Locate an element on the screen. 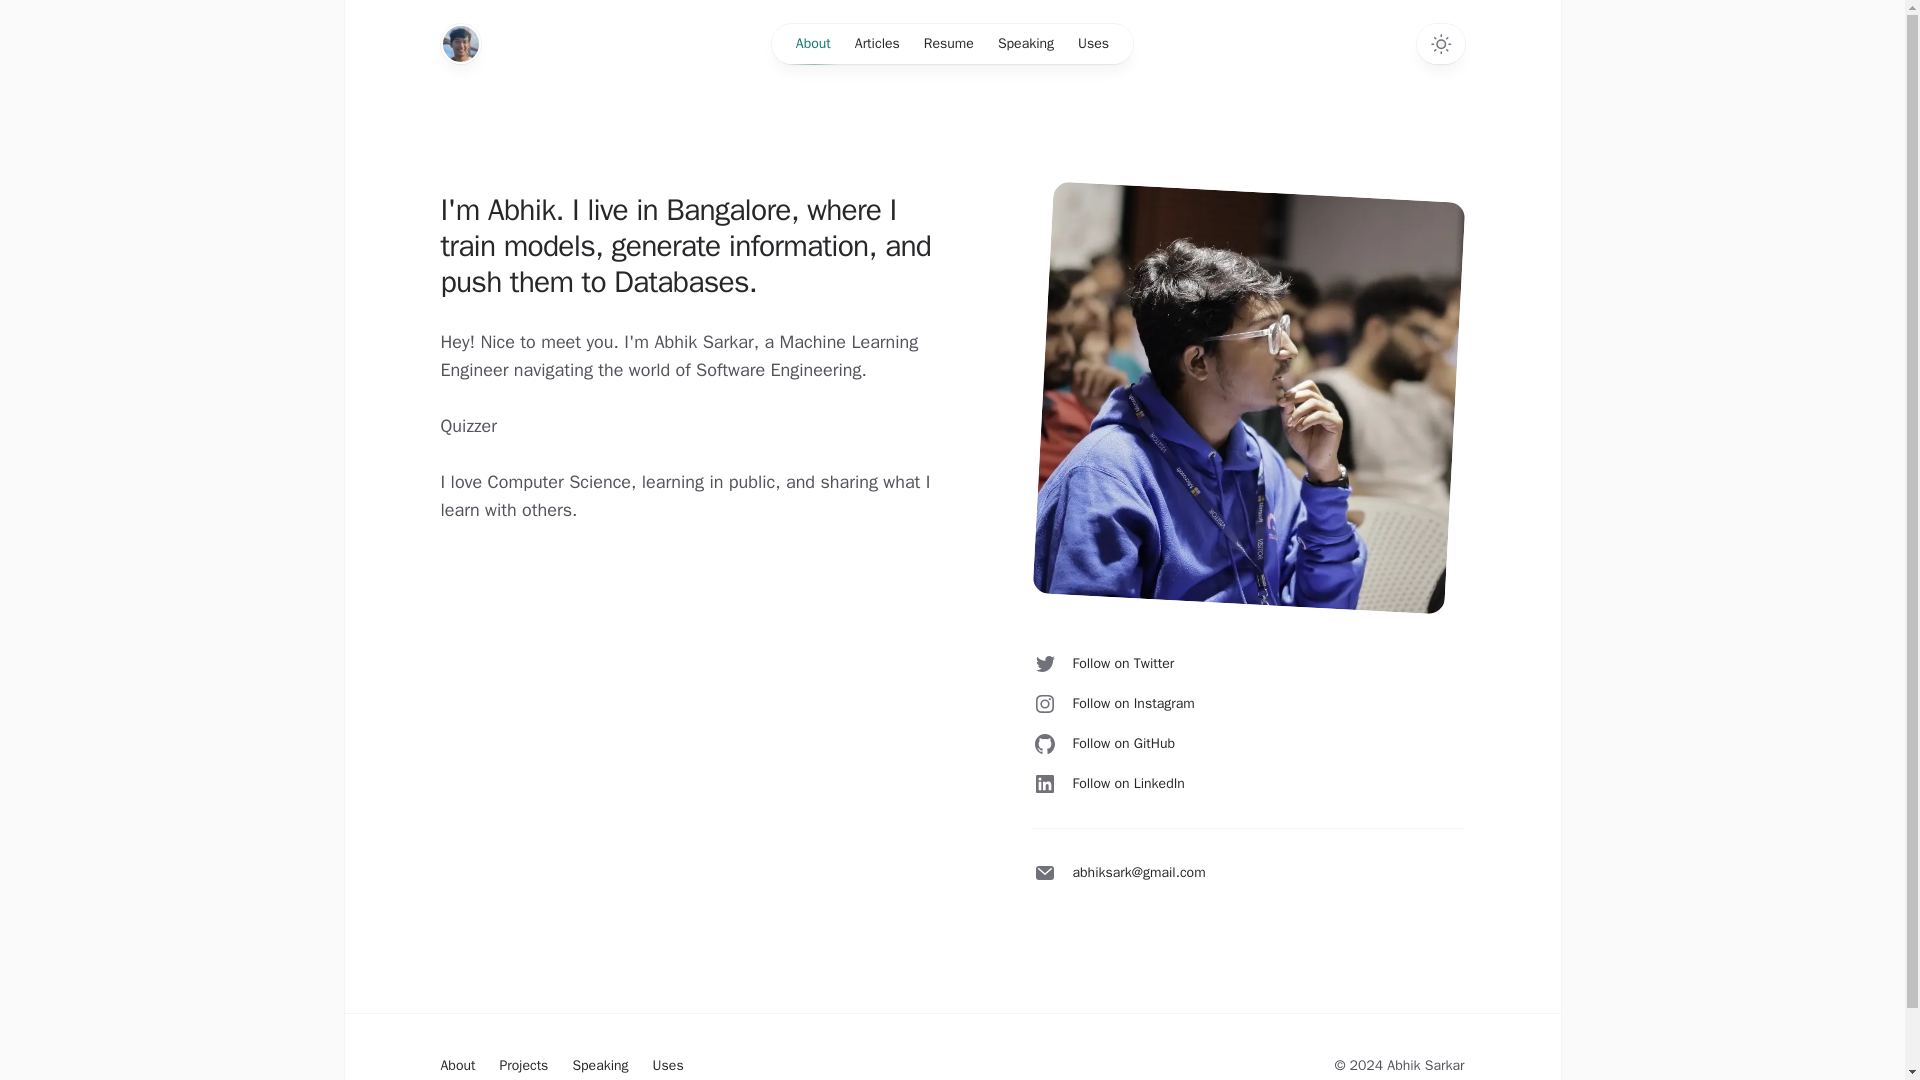 This screenshot has height=1080, width=1920. Follow on GitHub is located at coordinates (1104, 744).